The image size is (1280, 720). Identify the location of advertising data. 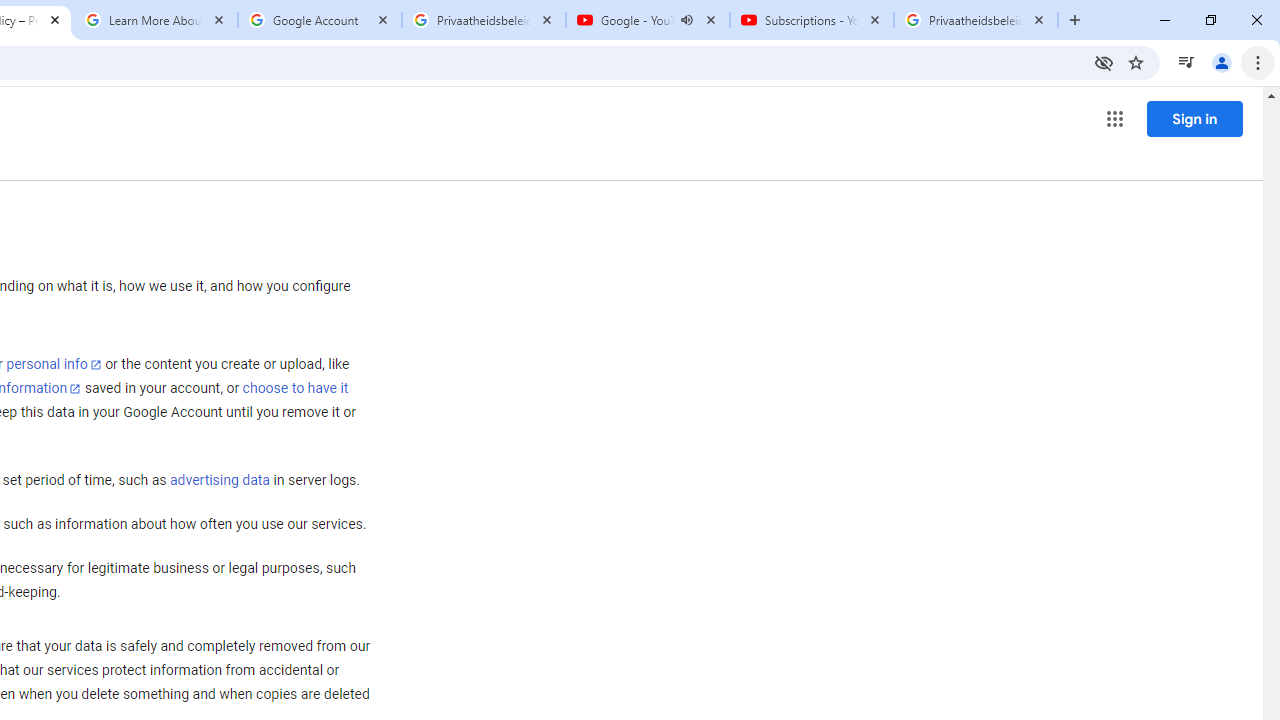
(219, 481).